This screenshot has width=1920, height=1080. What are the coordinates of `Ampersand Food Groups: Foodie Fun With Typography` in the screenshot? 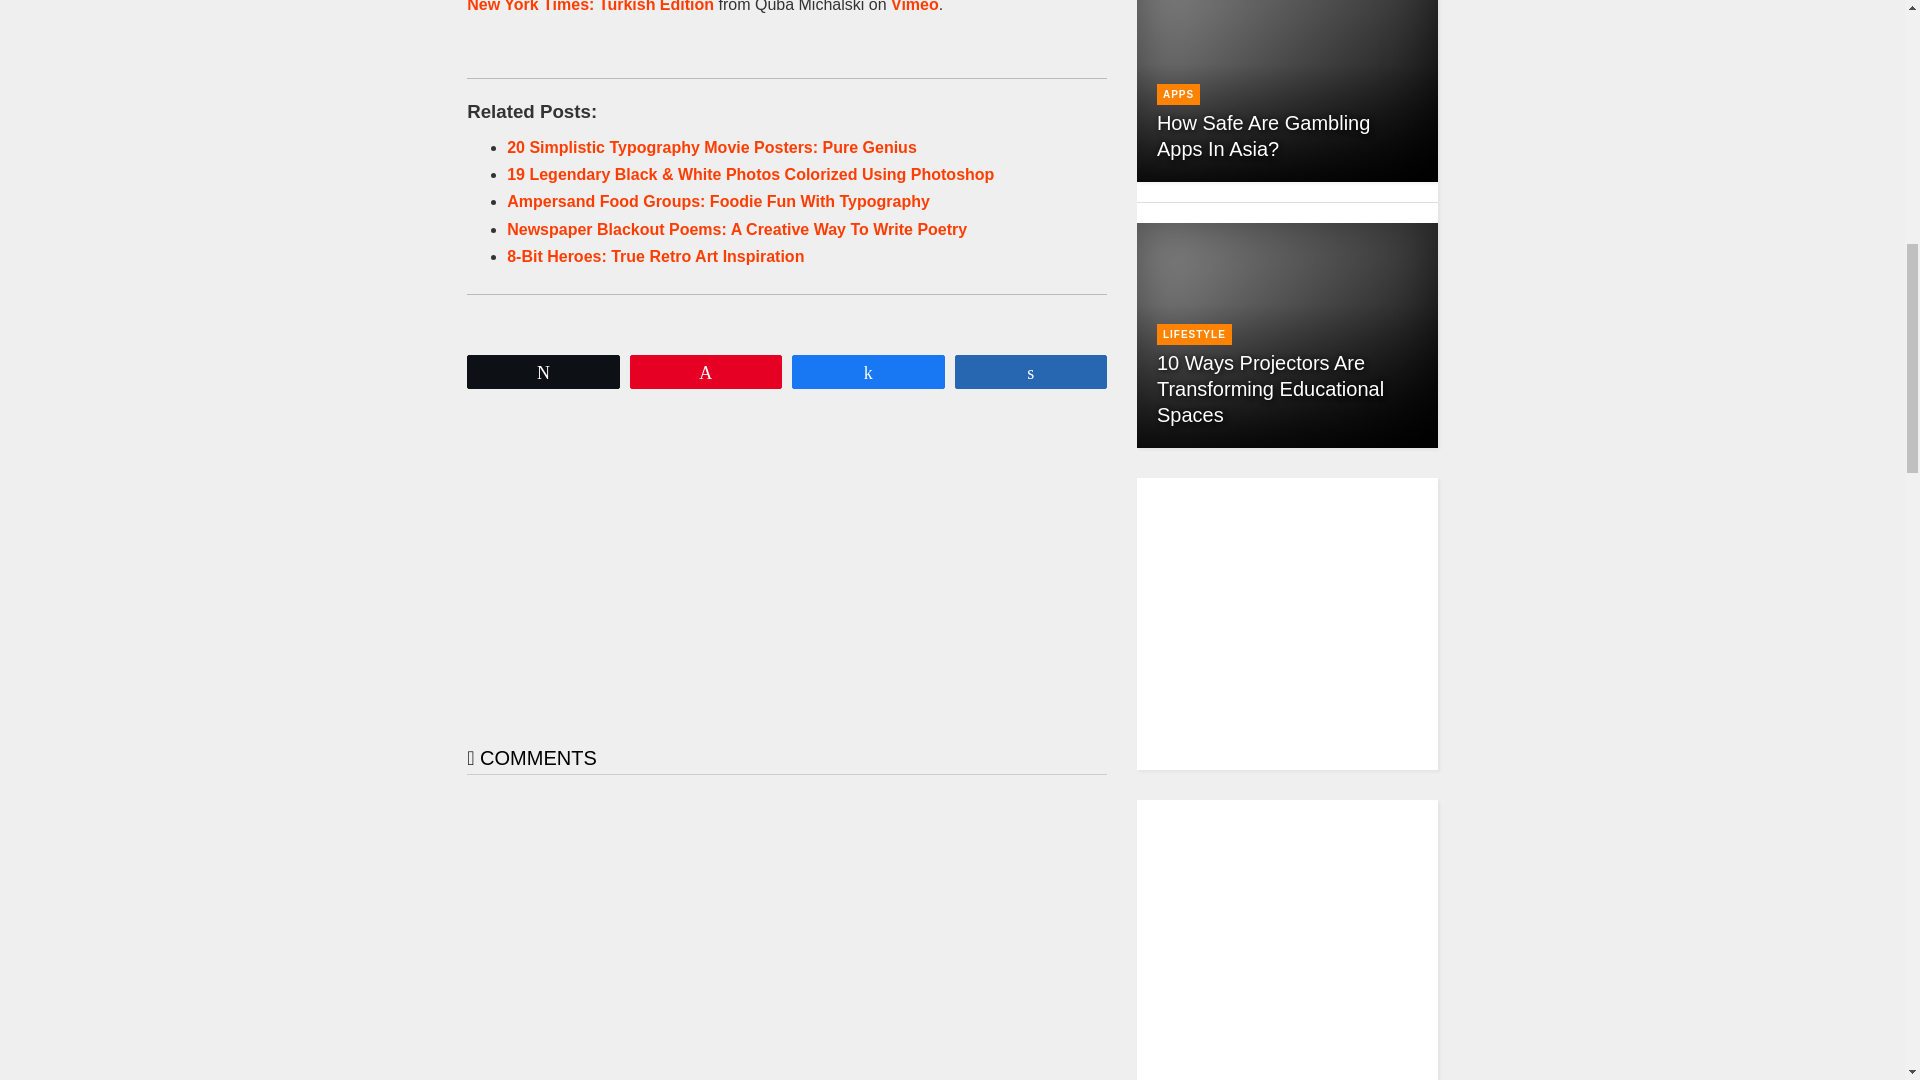 It's located at (718, 201).